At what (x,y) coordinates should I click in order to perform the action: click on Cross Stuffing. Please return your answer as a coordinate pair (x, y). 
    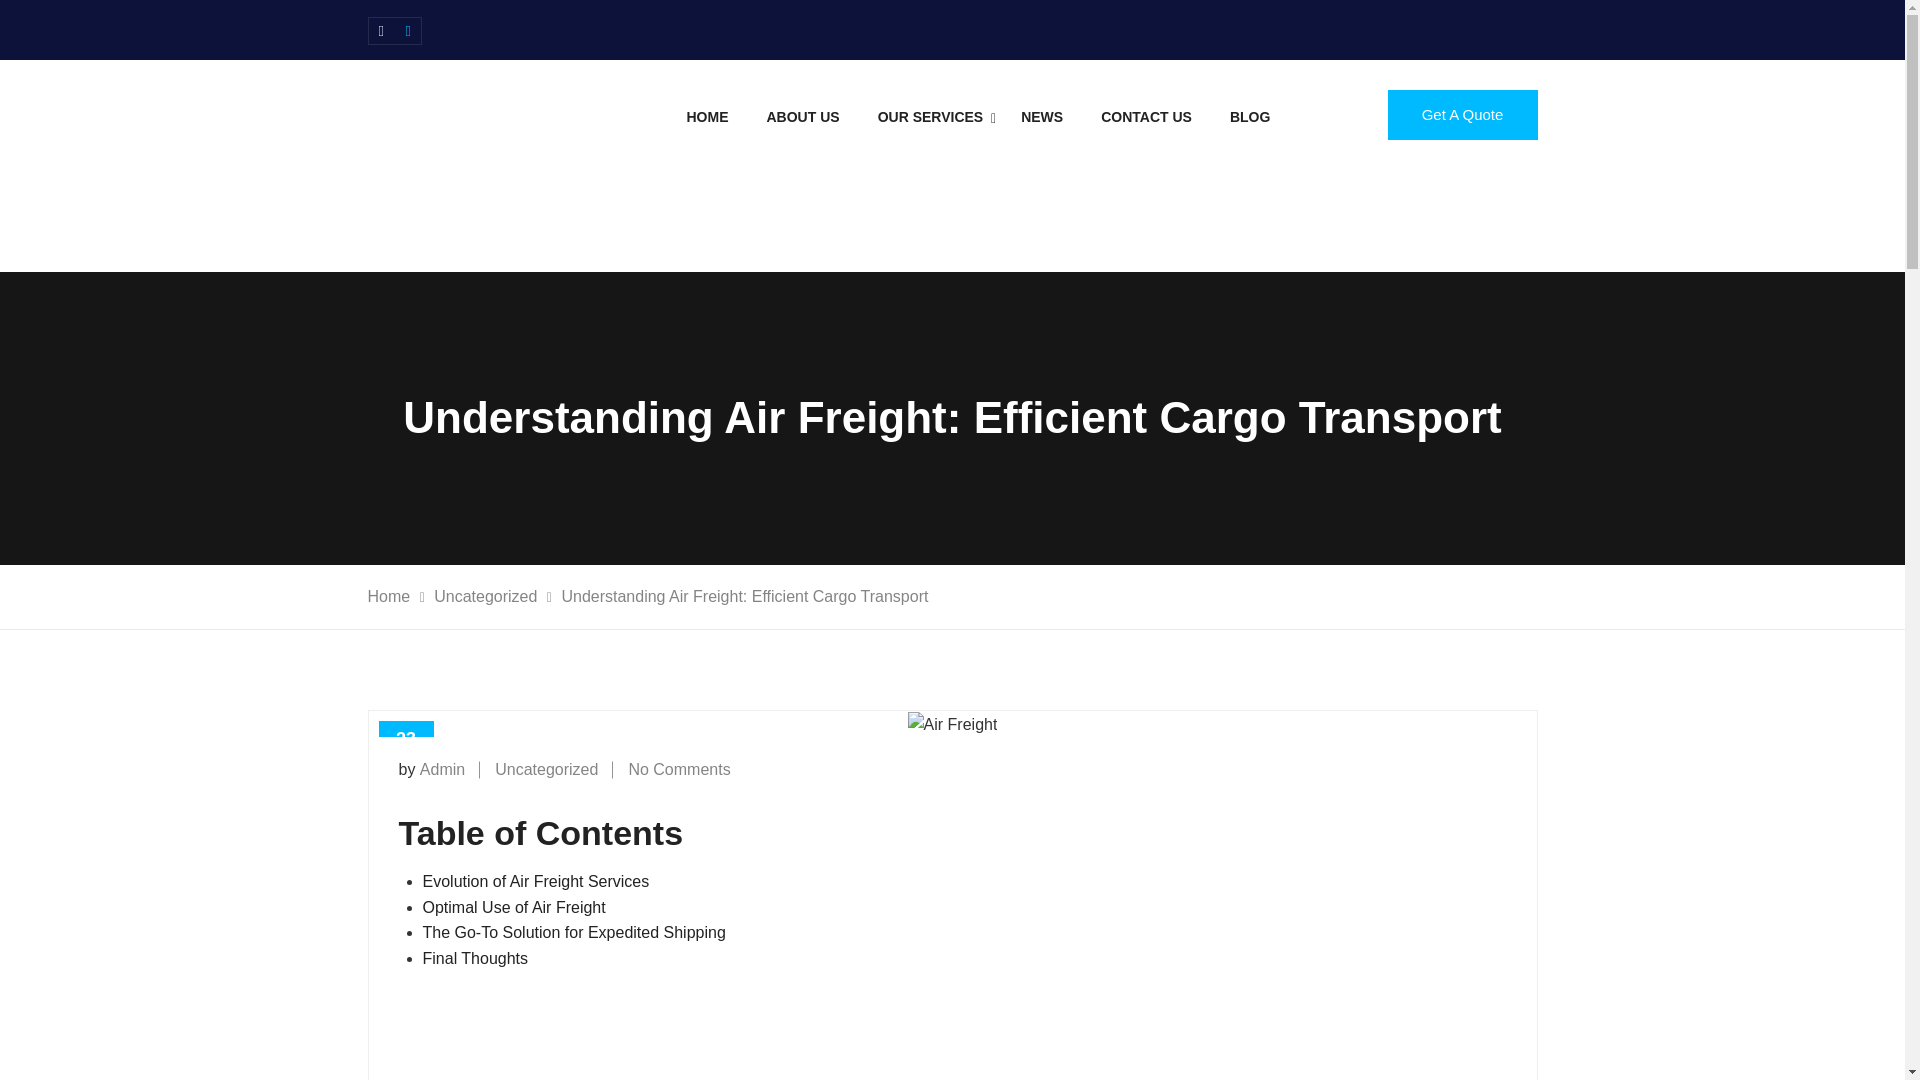
    Looking at the image, I should click on (1106, 490).